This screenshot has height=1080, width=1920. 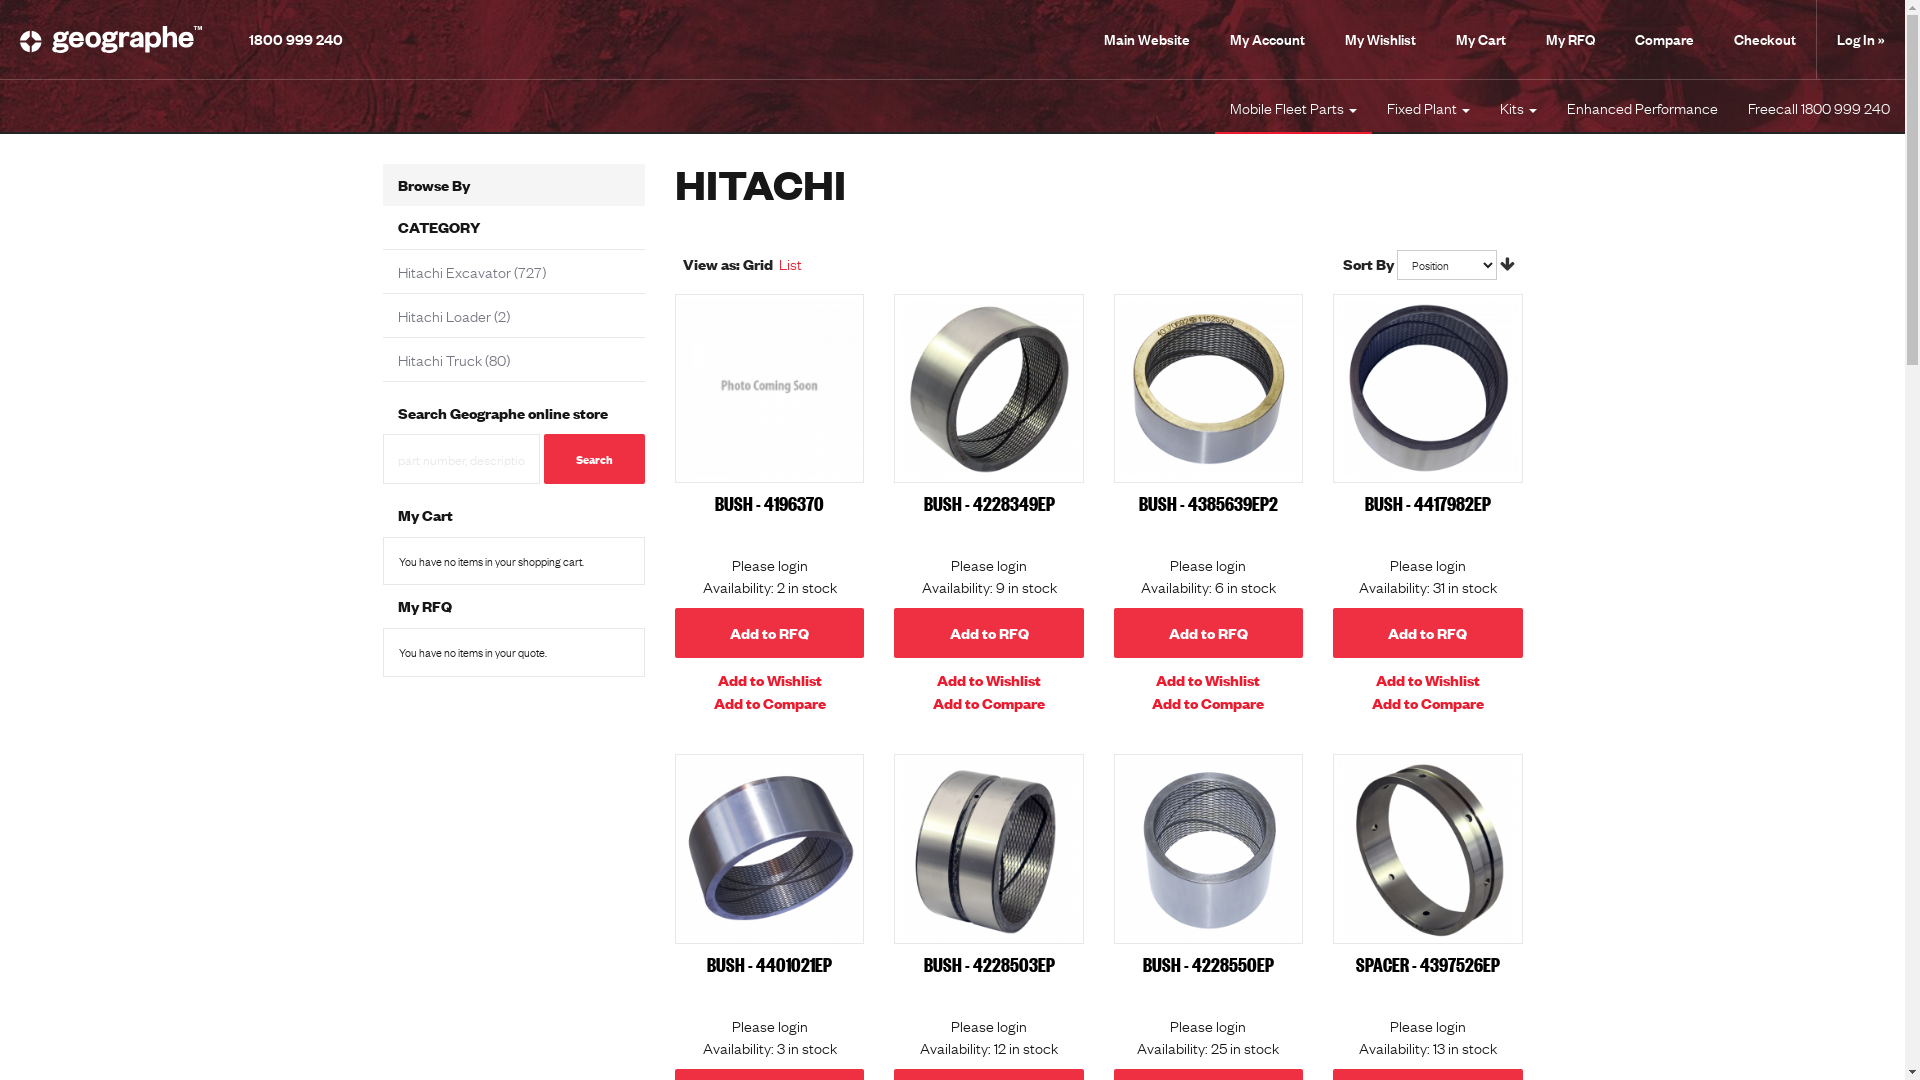 What do you see at coordinates (1208, 388) in the screenshot?
I see `BUSH - 4385639EP2 ` at bounding box center [1208, 388].